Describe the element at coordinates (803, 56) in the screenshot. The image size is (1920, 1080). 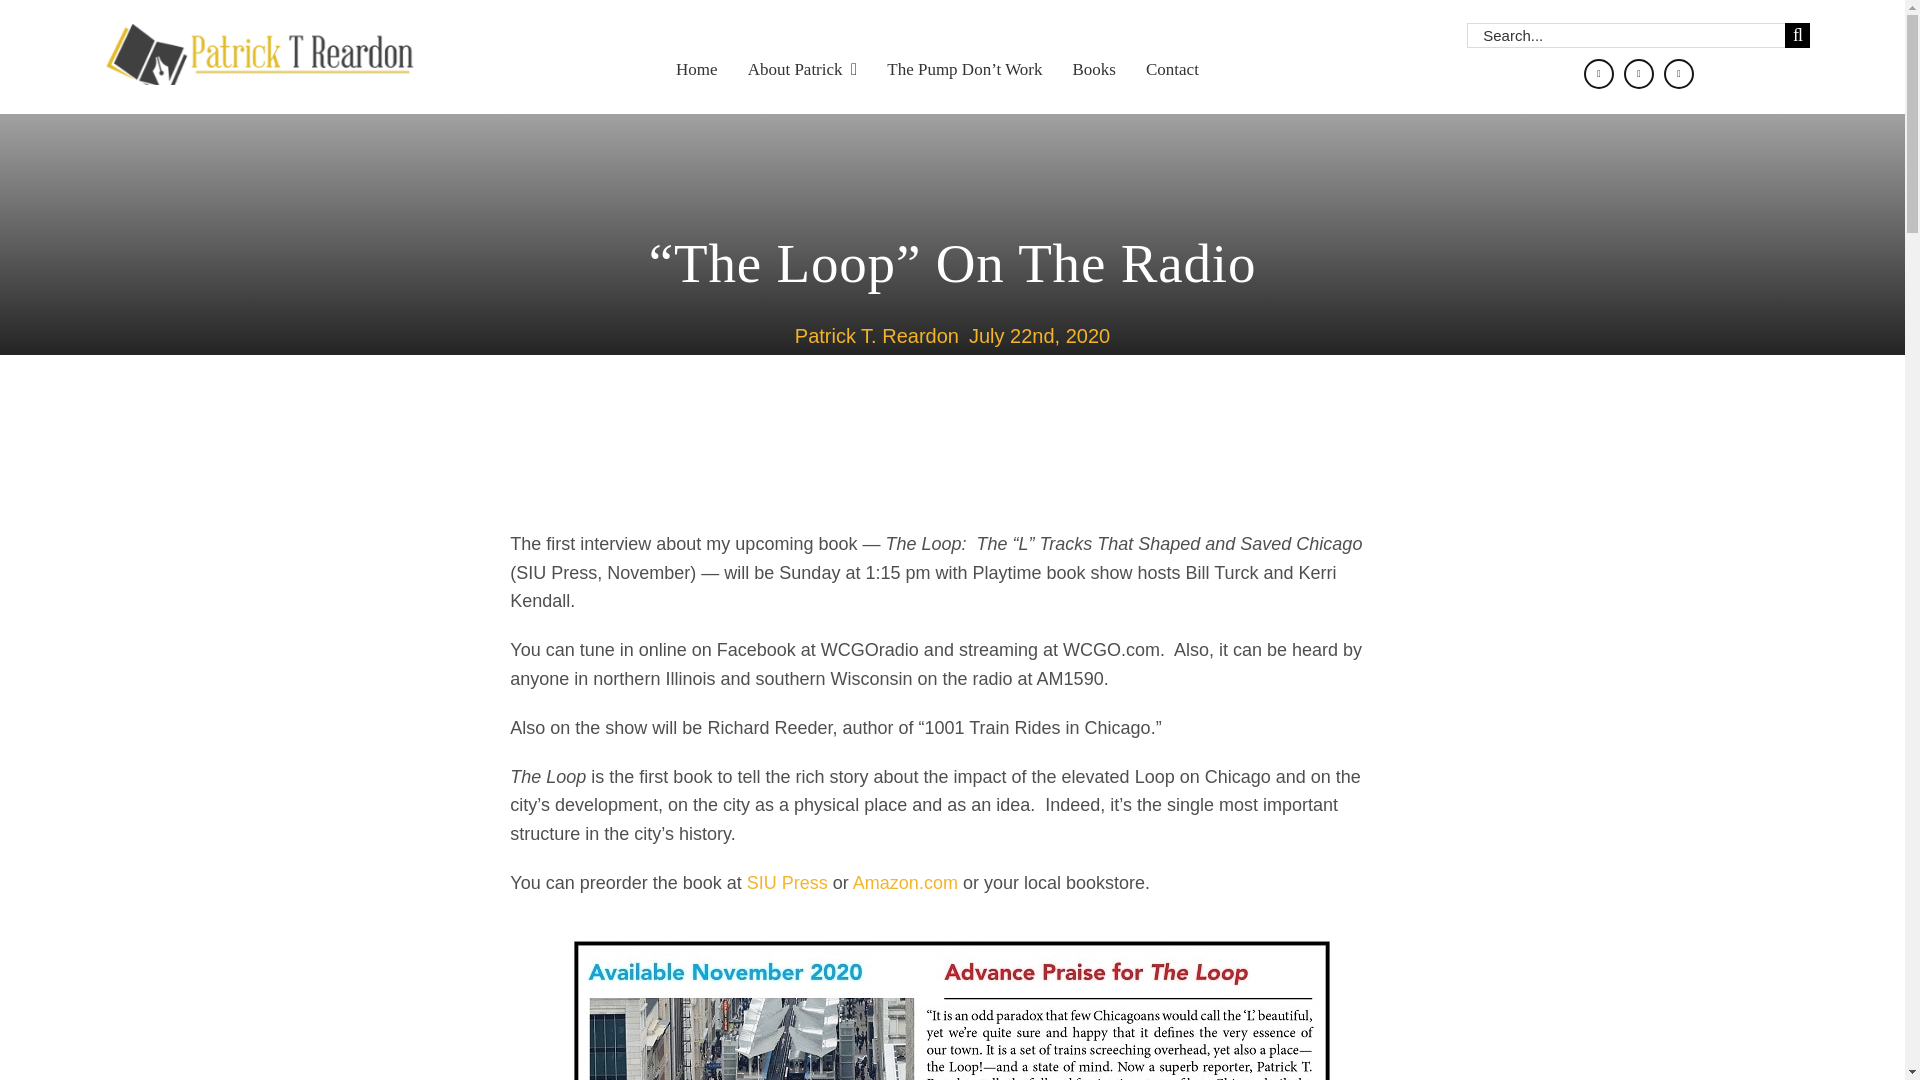
I see `About Patrick` at that location.